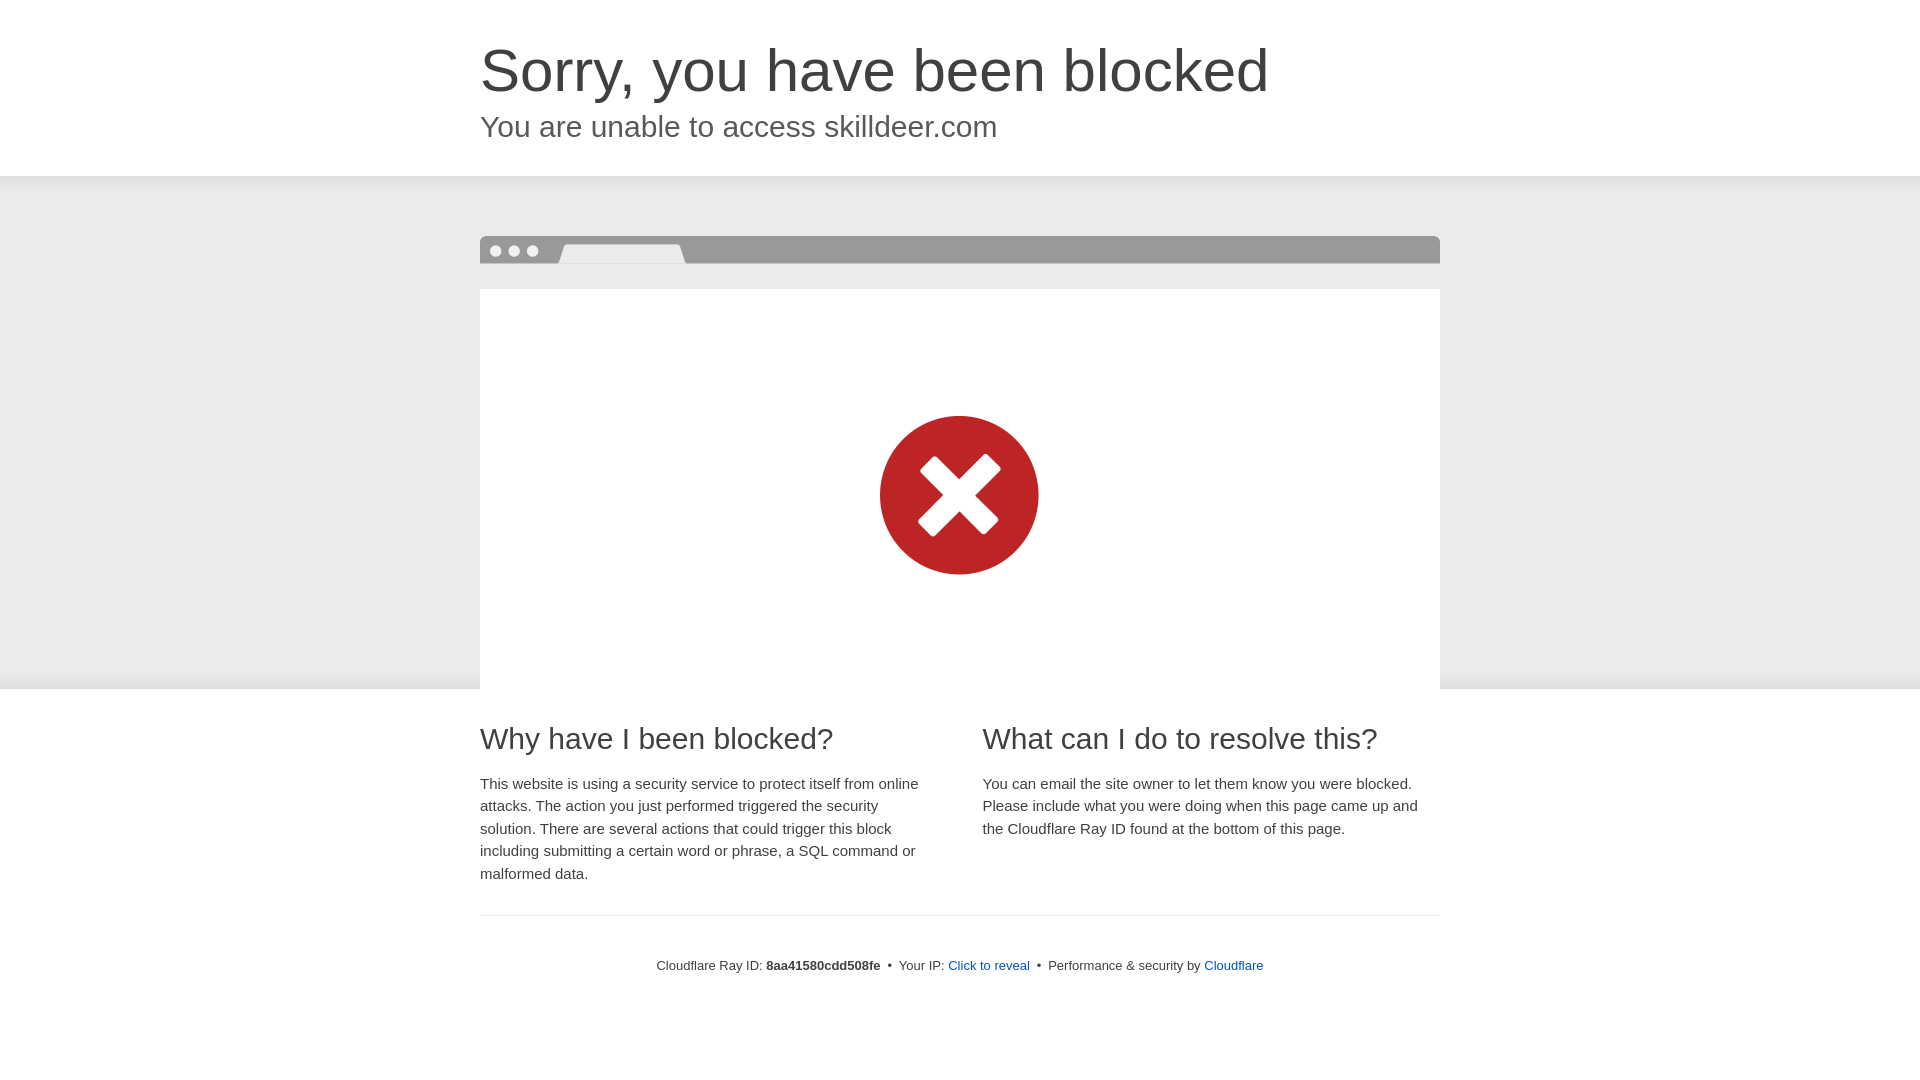 The height and width of the screenshot is (1080, 1920). Describe the element at coordinates (988, 966) in the screenshot. I see `Click to reveal` at that location.